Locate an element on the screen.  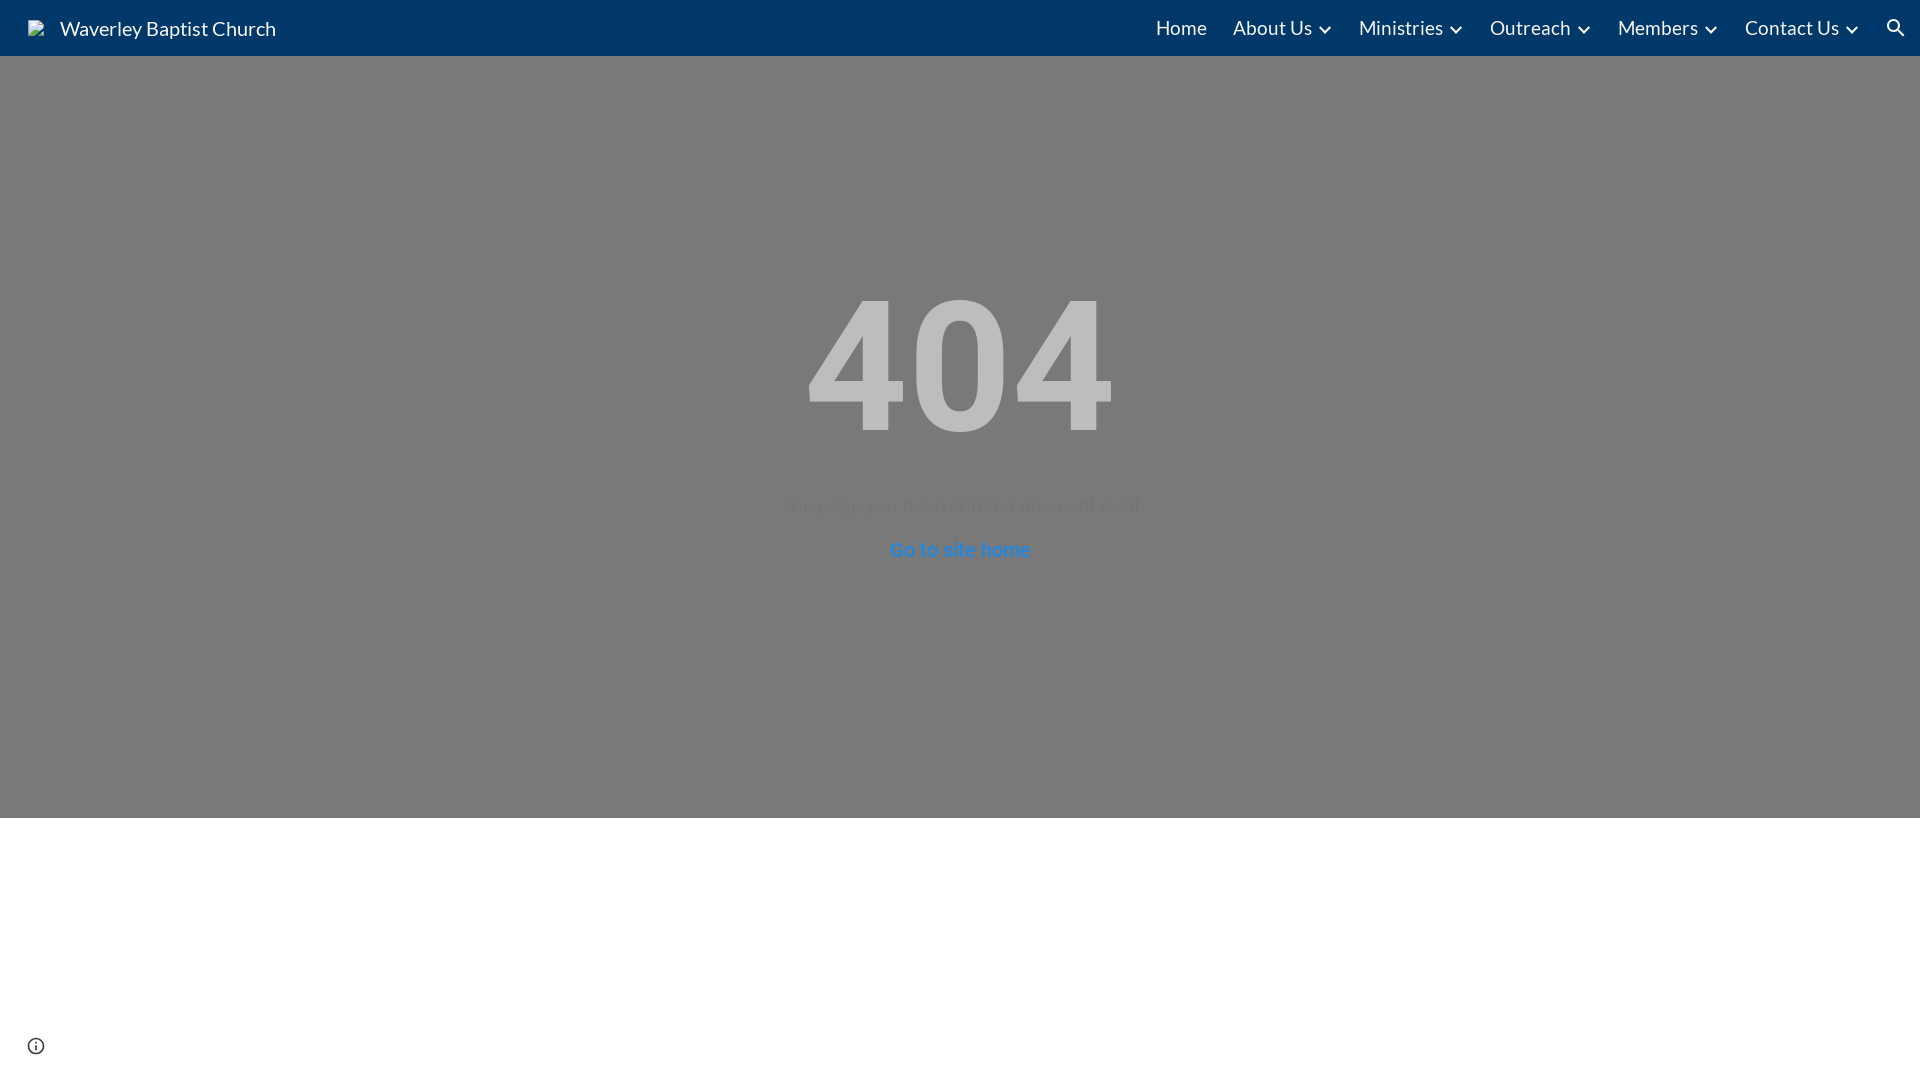
Expand/Collapse is located at coordinates (1455, 28).